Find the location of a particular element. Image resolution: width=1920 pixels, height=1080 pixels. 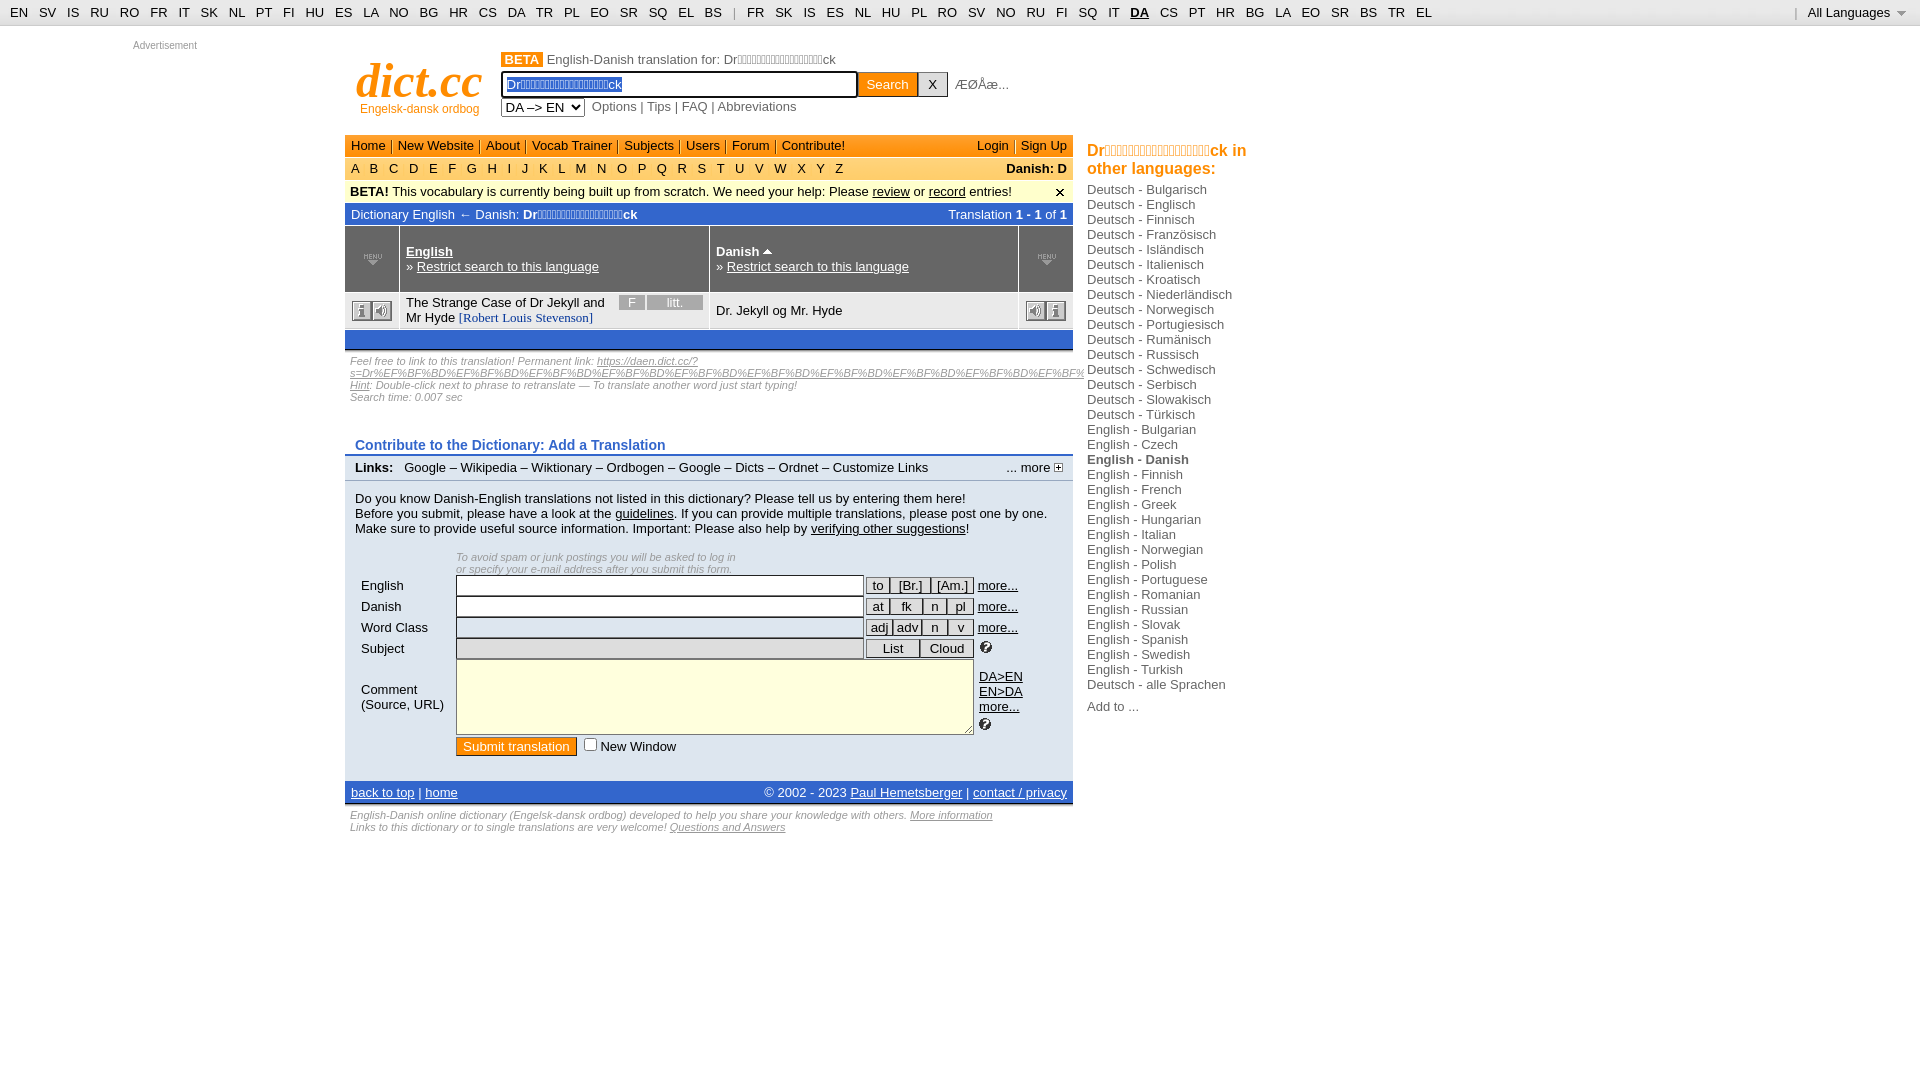

I is located at coordinates (510, 168).